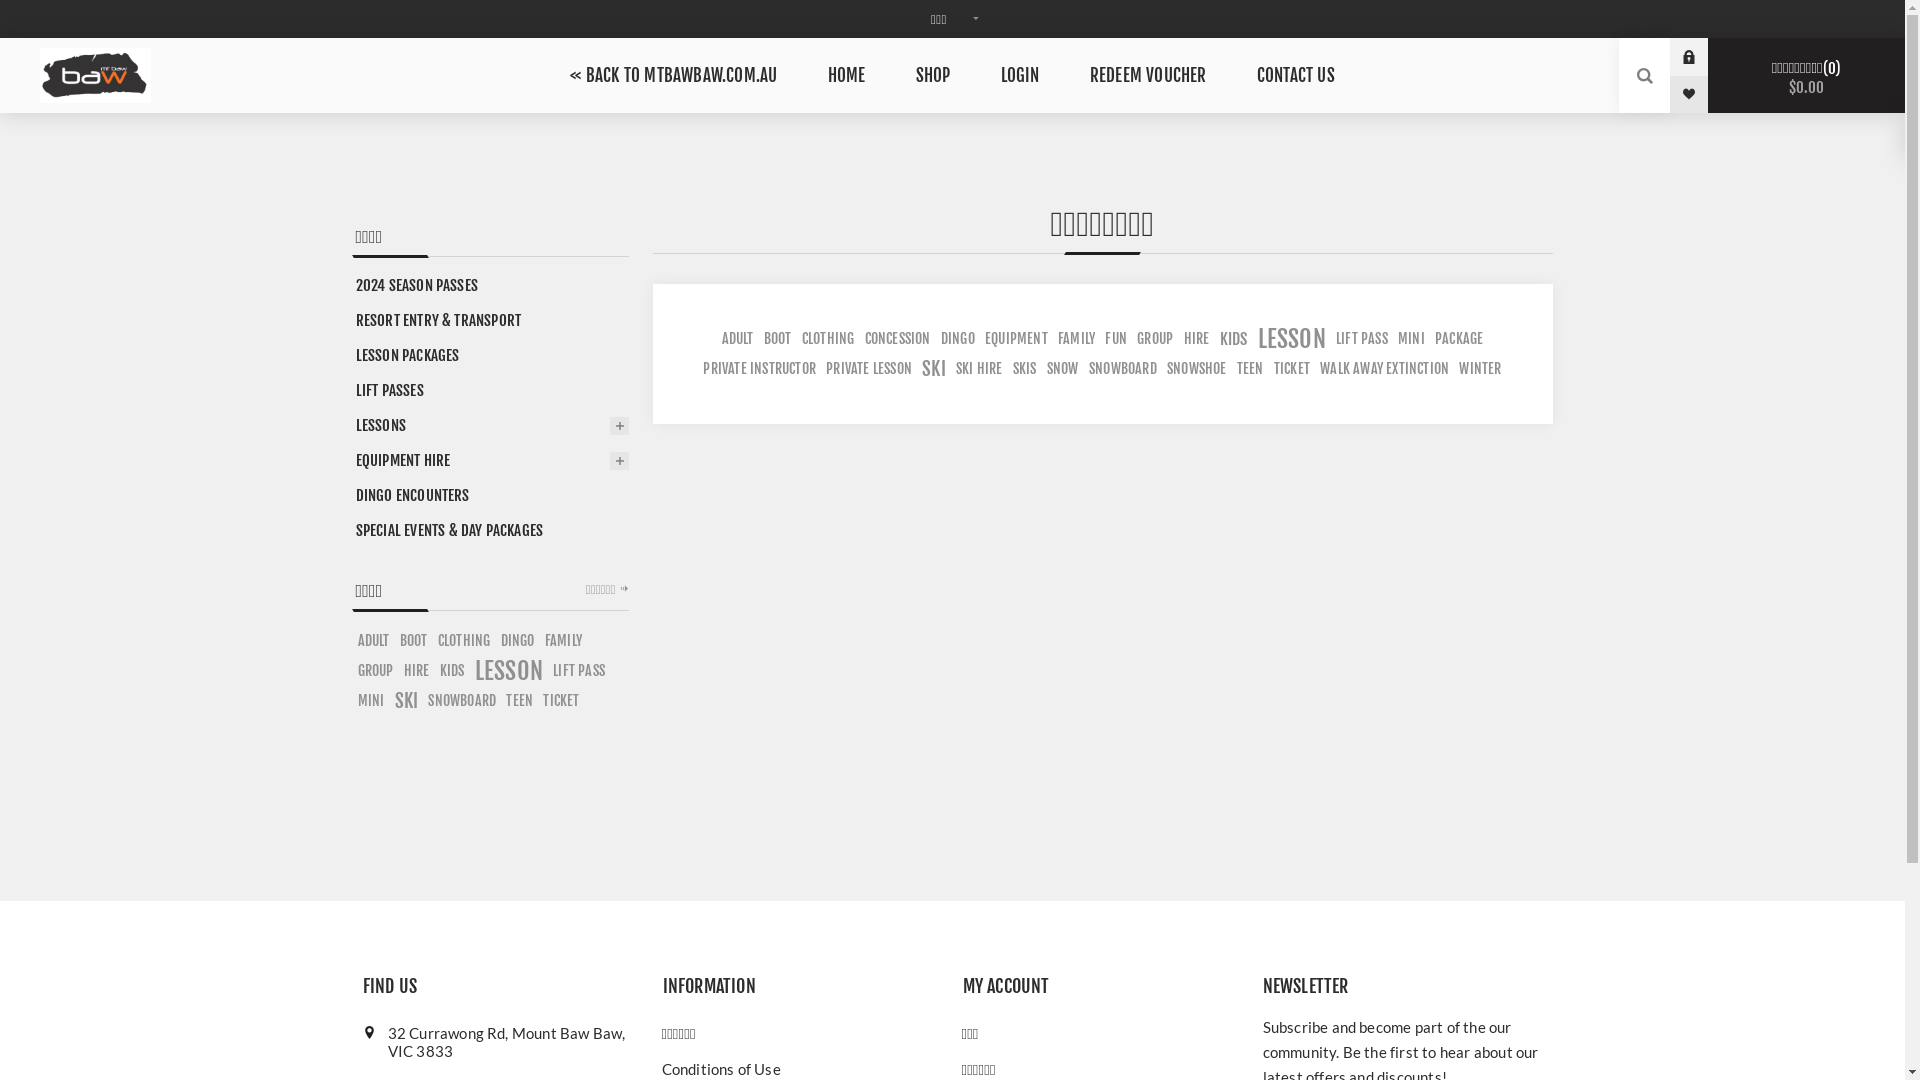 The height and width of the screenshot is (1080, 1920). I want to click on PRIVATE INSTRUCTOR, so click(760, 369).